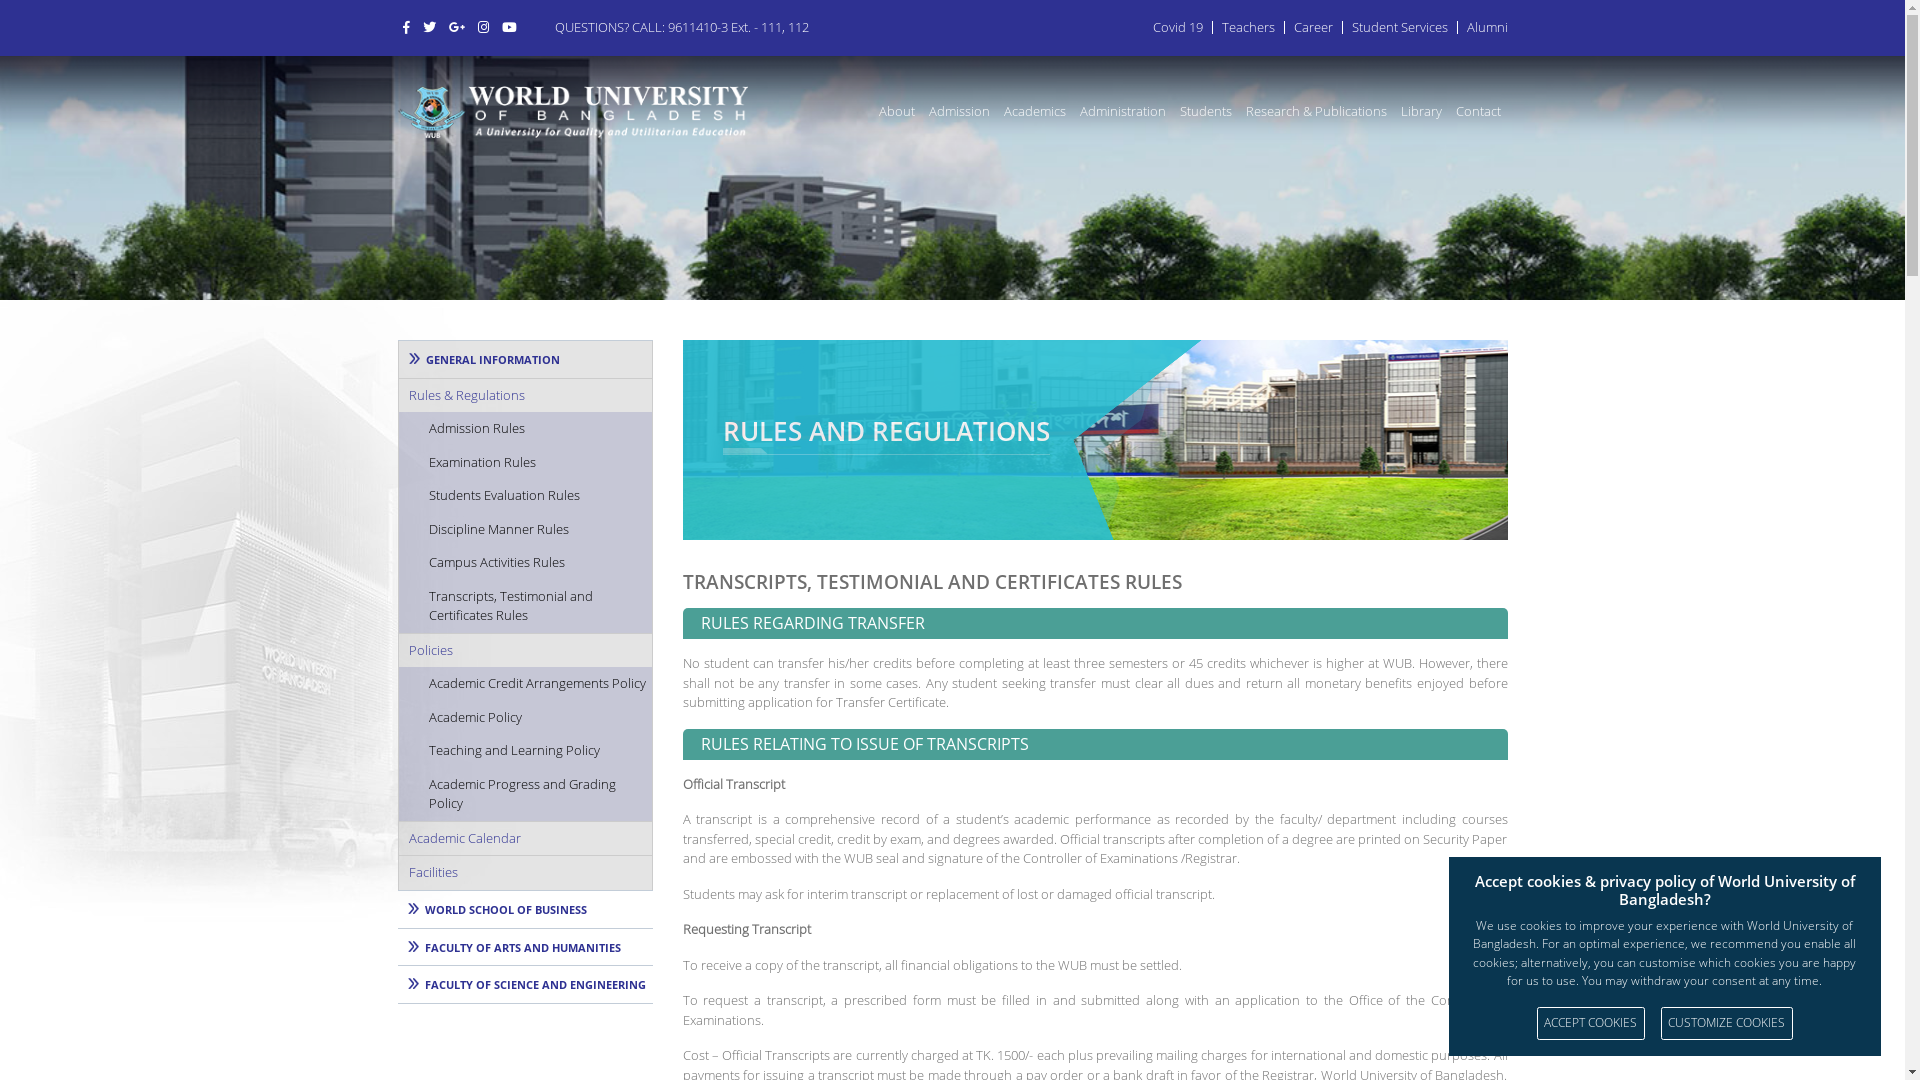 The image size is (1920, 1080). Describe the element at coordinates (1727, 1024) in the screenshot. I see `CUSTOMIZE COOKIES` at that location.